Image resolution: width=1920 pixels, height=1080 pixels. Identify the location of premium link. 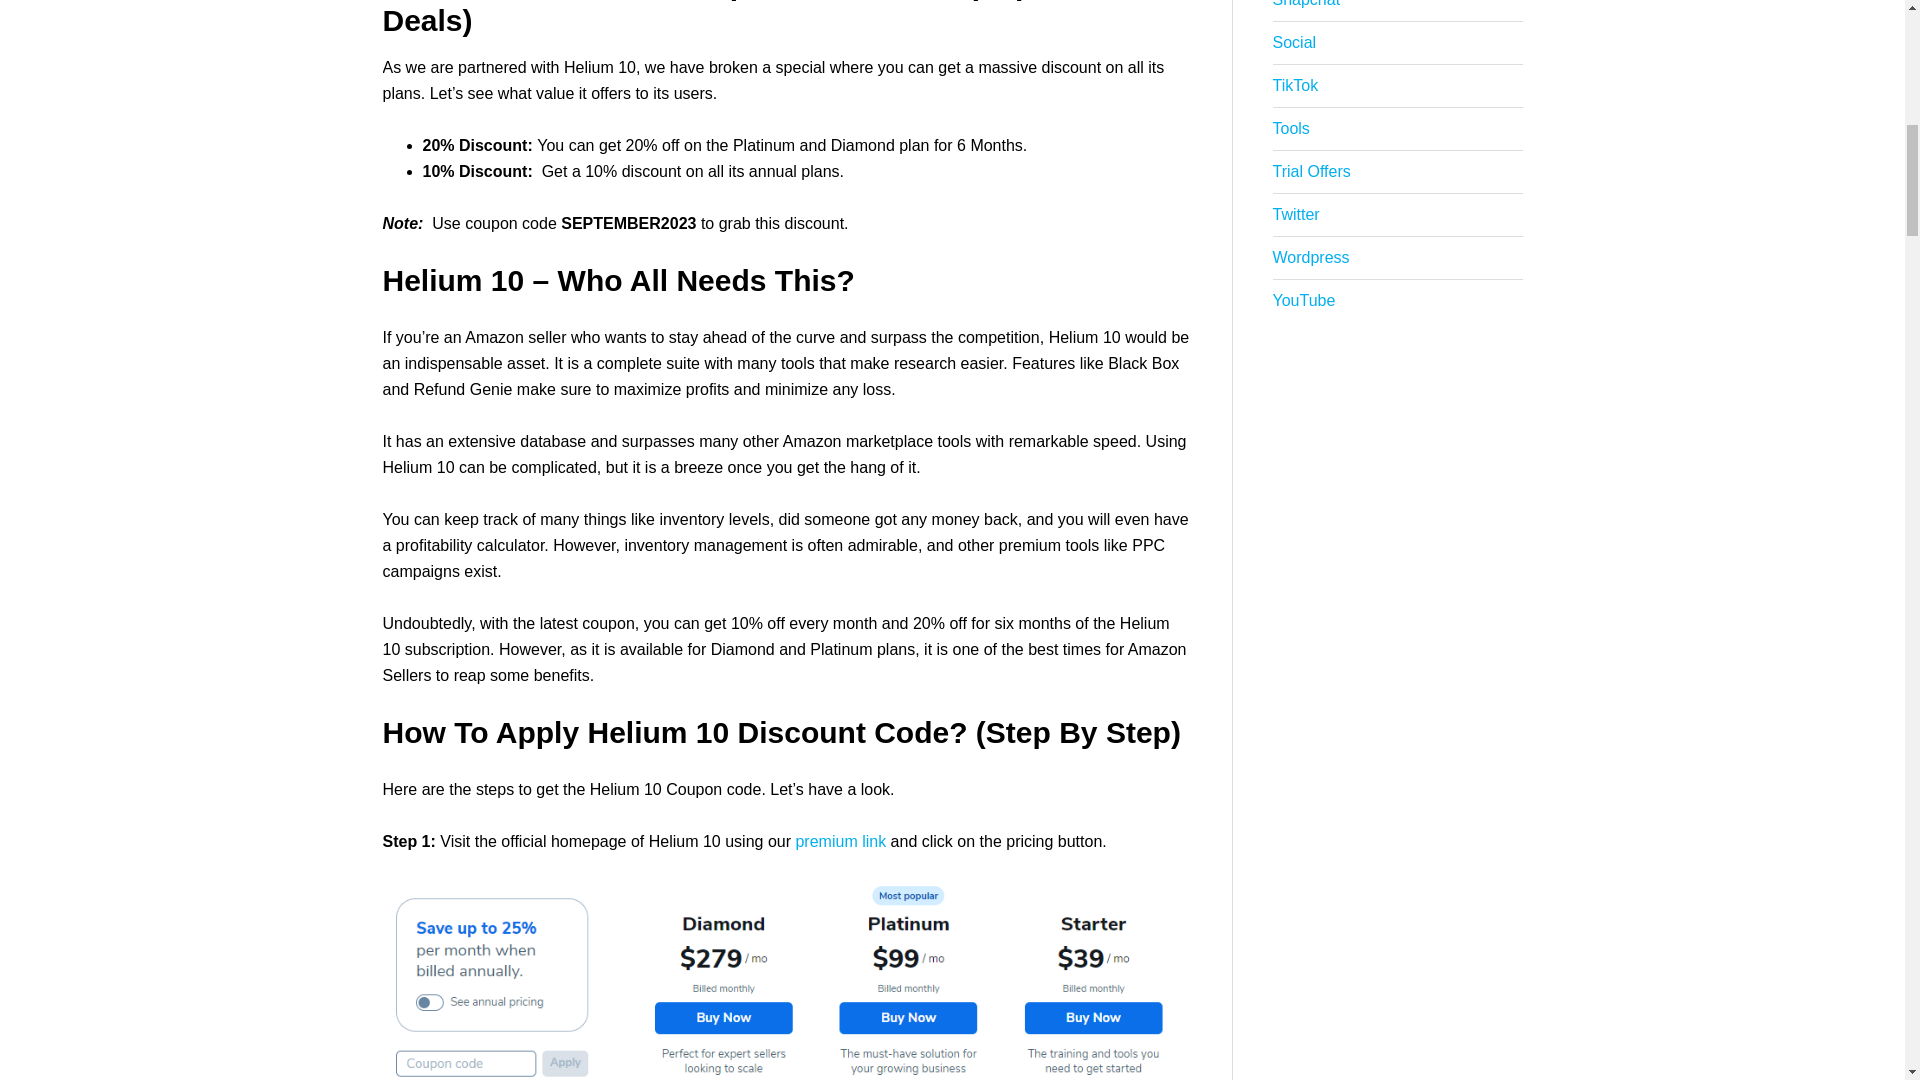
(840, 840).